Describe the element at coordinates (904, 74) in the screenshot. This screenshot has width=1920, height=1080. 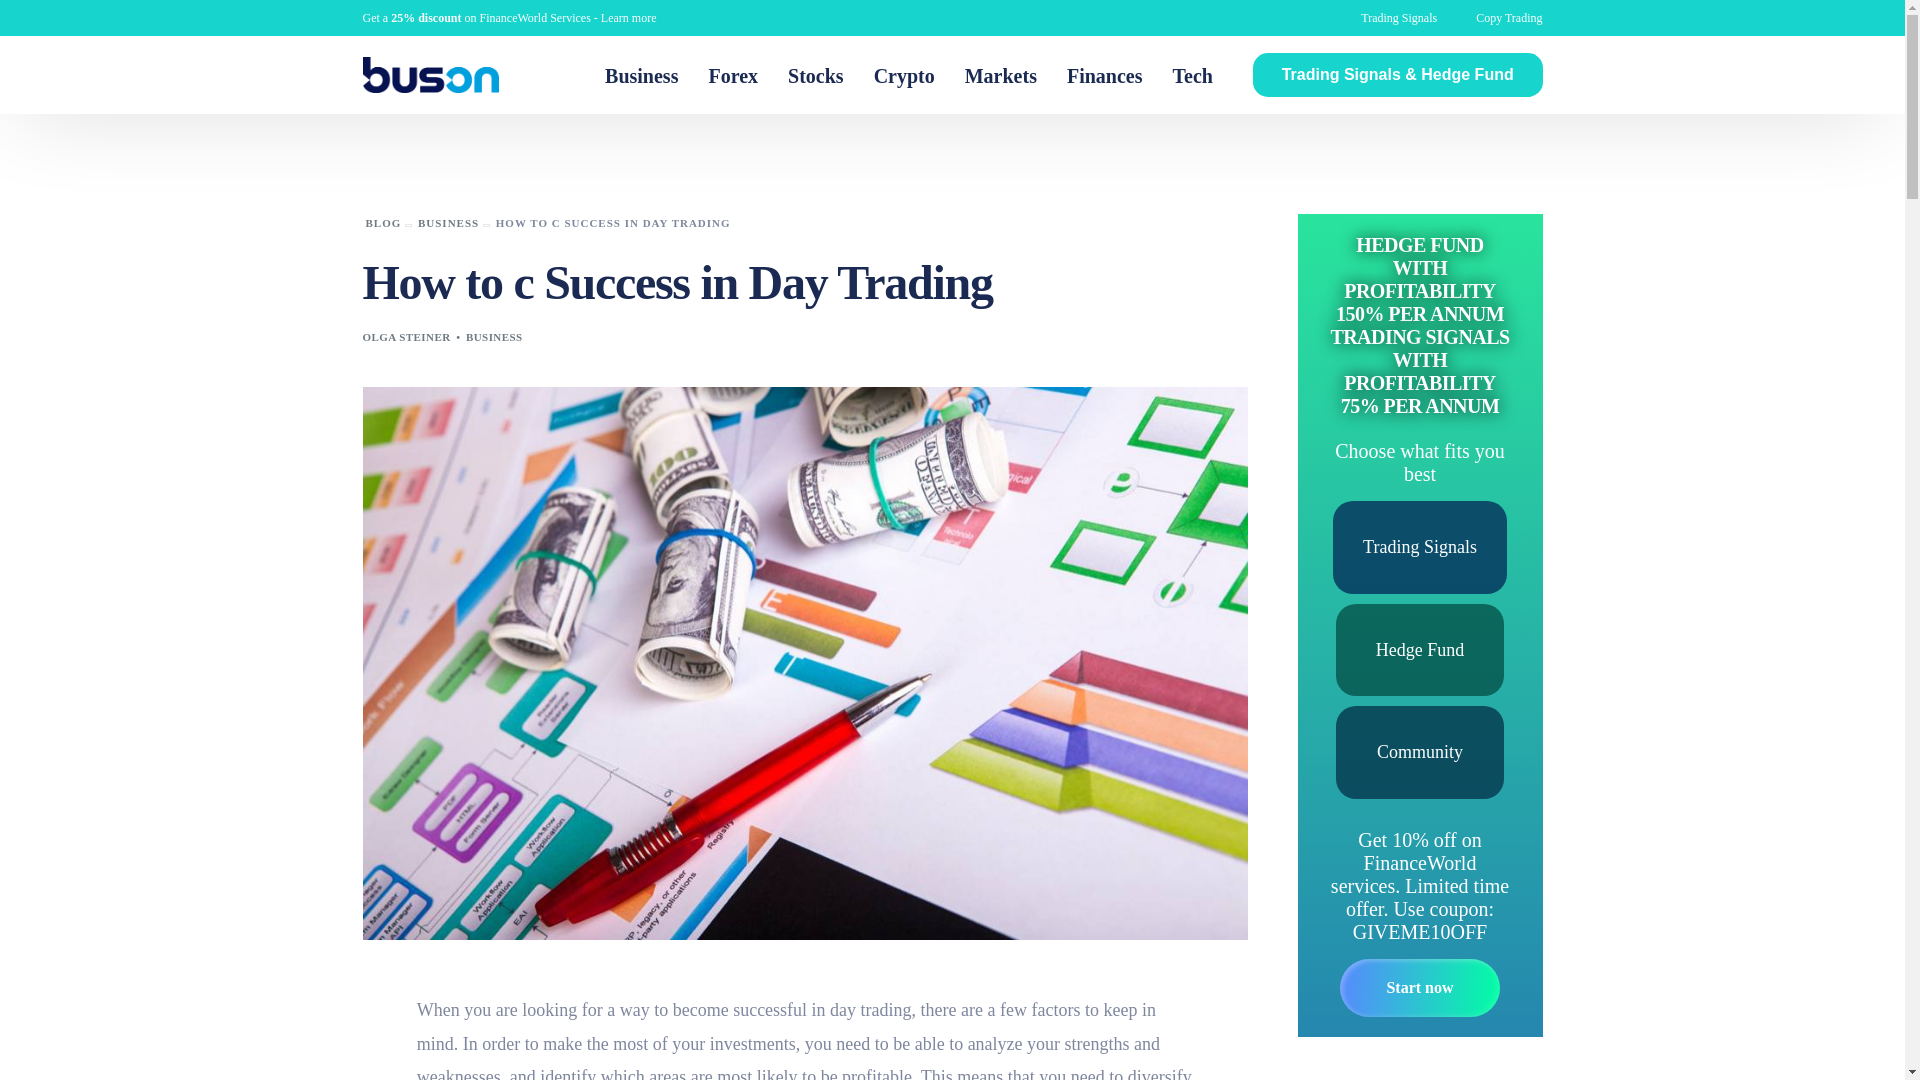
I see `Crypto` at that location.